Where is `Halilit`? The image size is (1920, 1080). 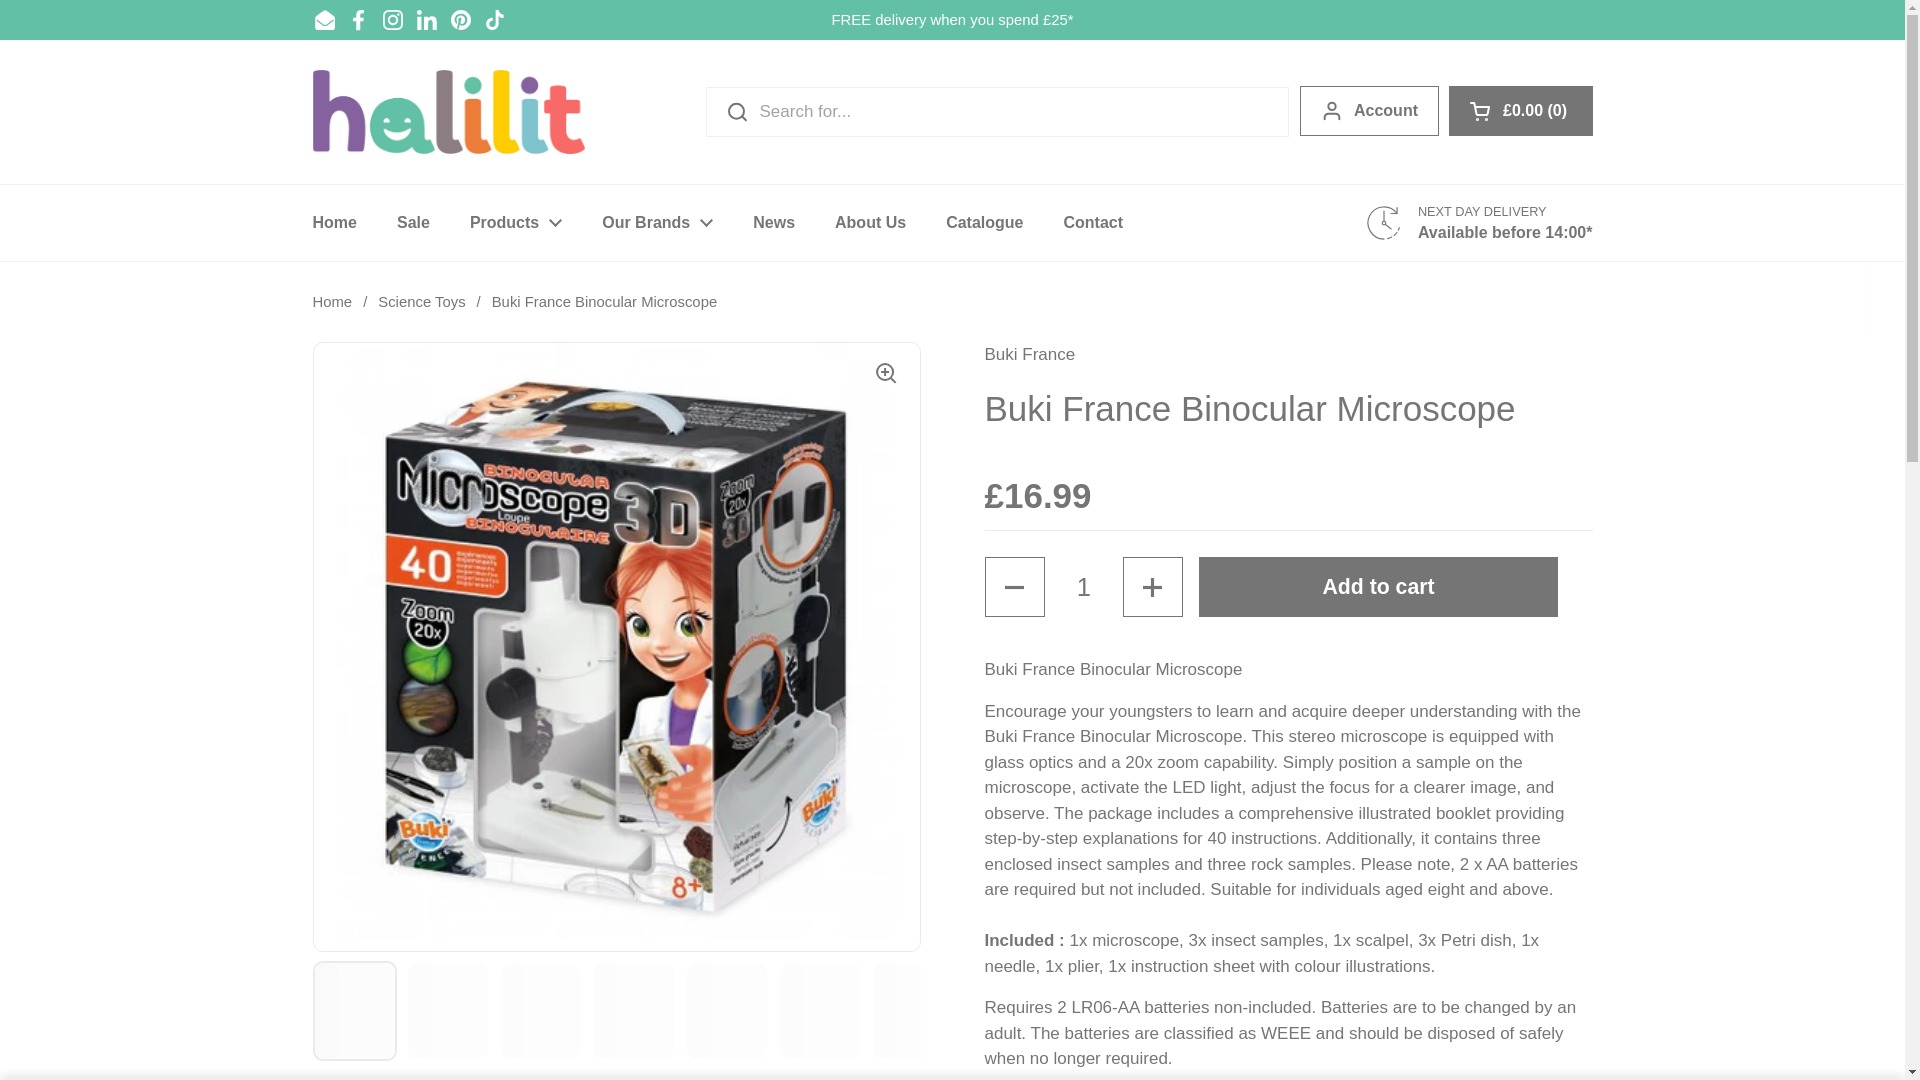 Halilit is located at coordinates (447, 112).